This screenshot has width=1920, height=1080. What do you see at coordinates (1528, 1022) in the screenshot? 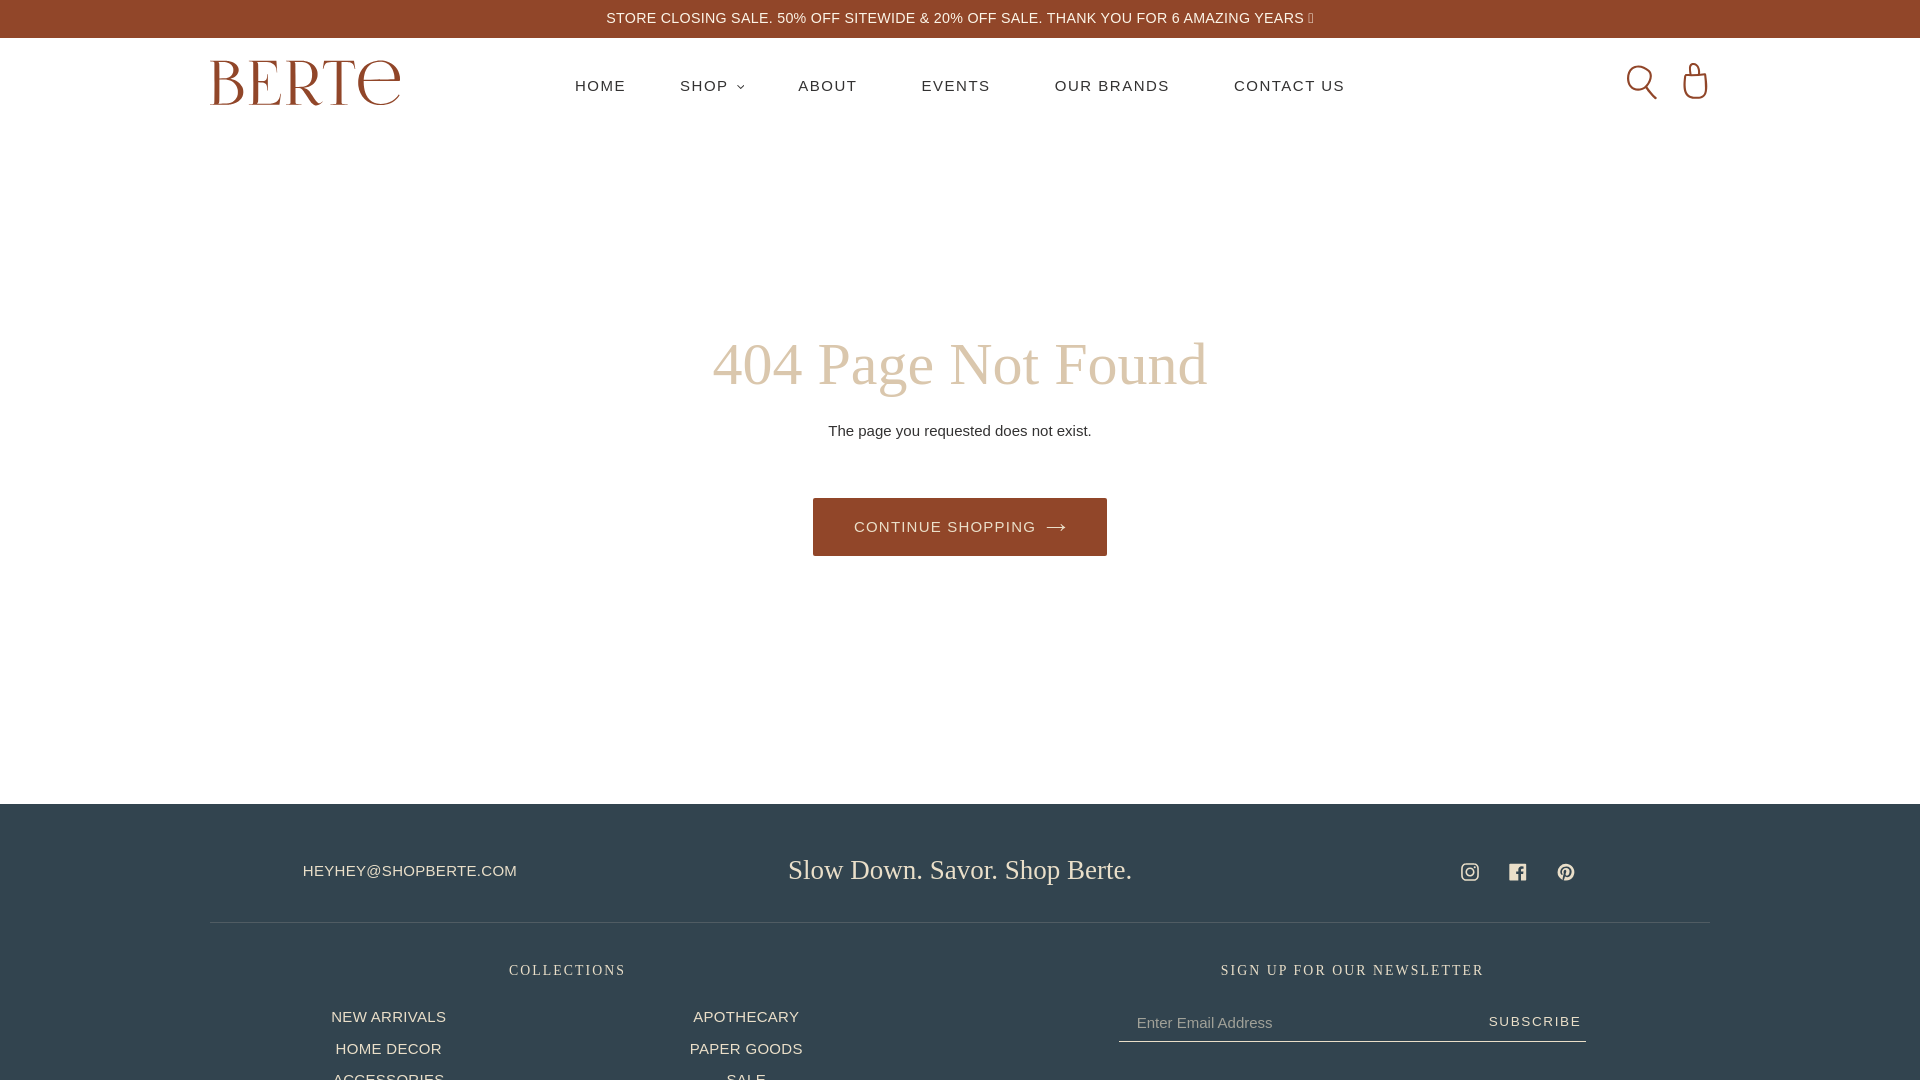
I see `Subscribe` at bounding box center [1528, 1022].